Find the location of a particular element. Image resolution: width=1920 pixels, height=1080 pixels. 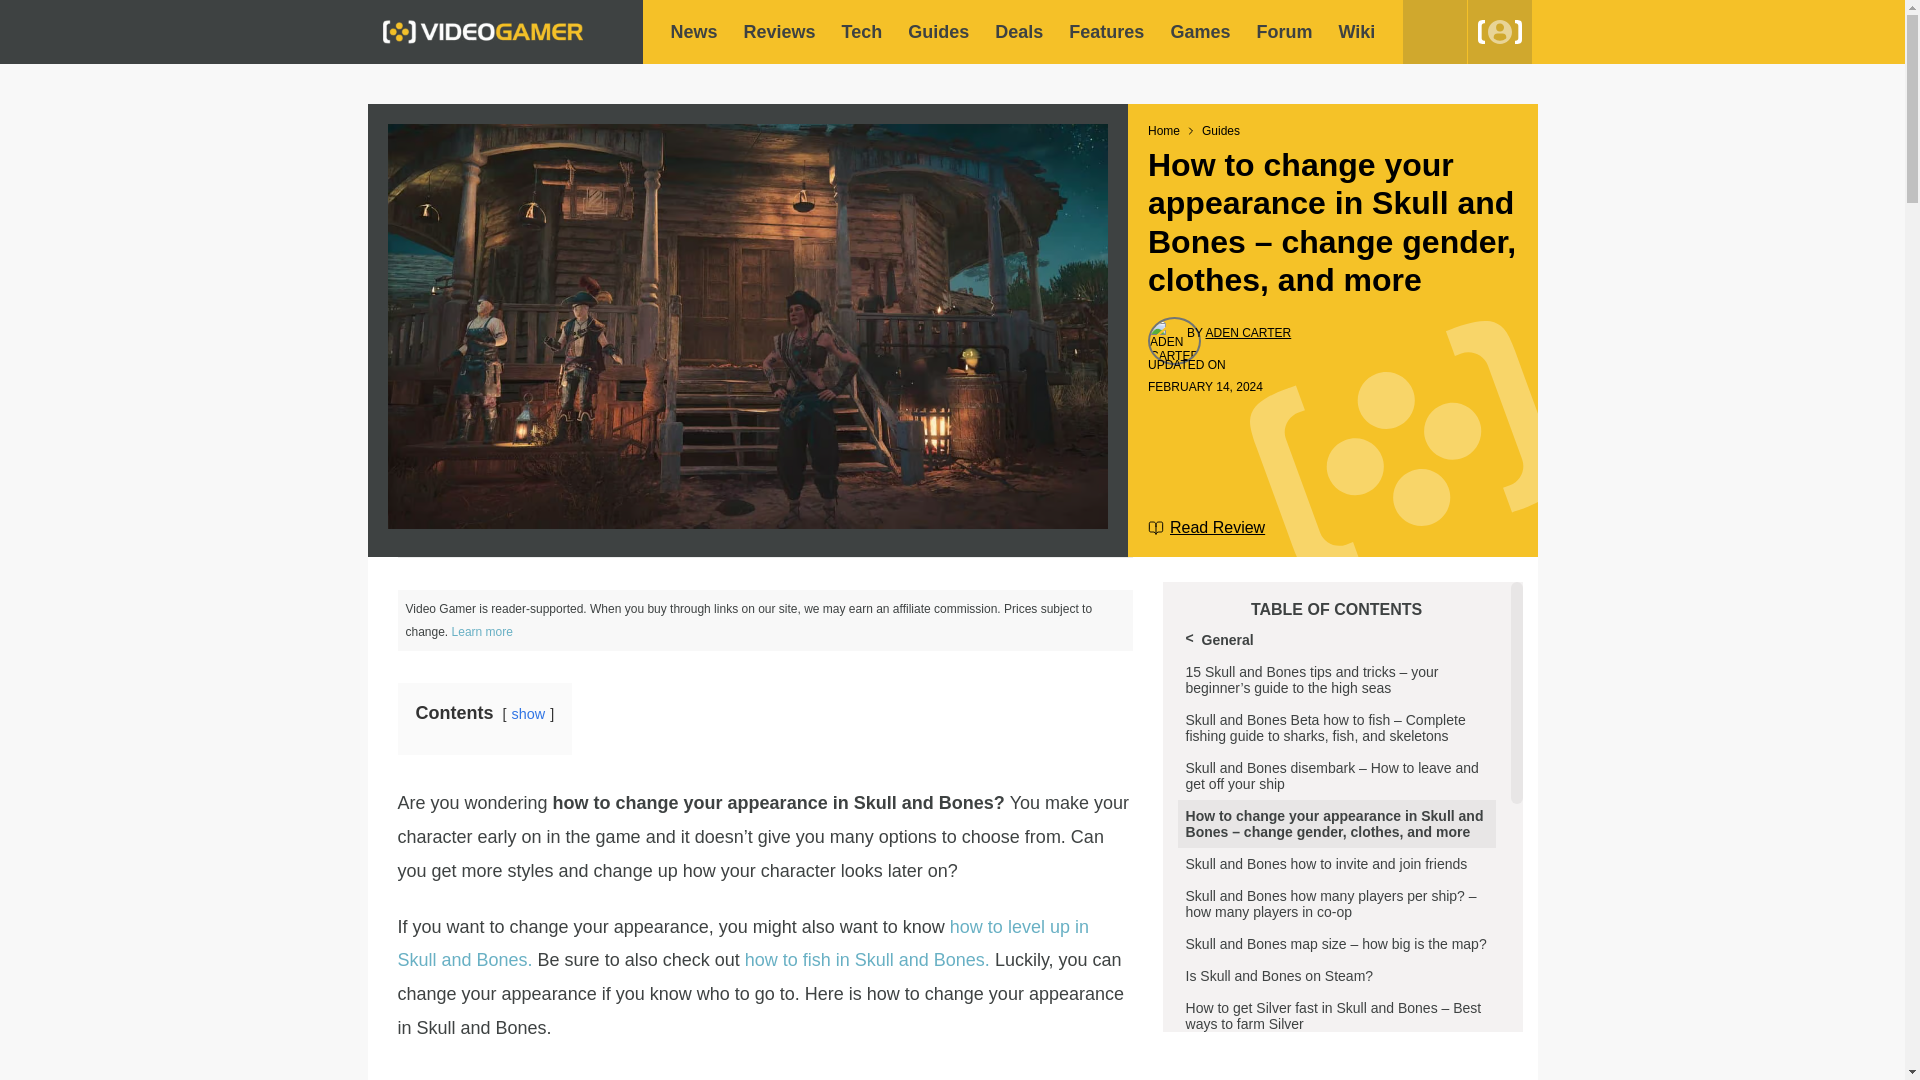

Reviews is located at coordinates (780, 32).